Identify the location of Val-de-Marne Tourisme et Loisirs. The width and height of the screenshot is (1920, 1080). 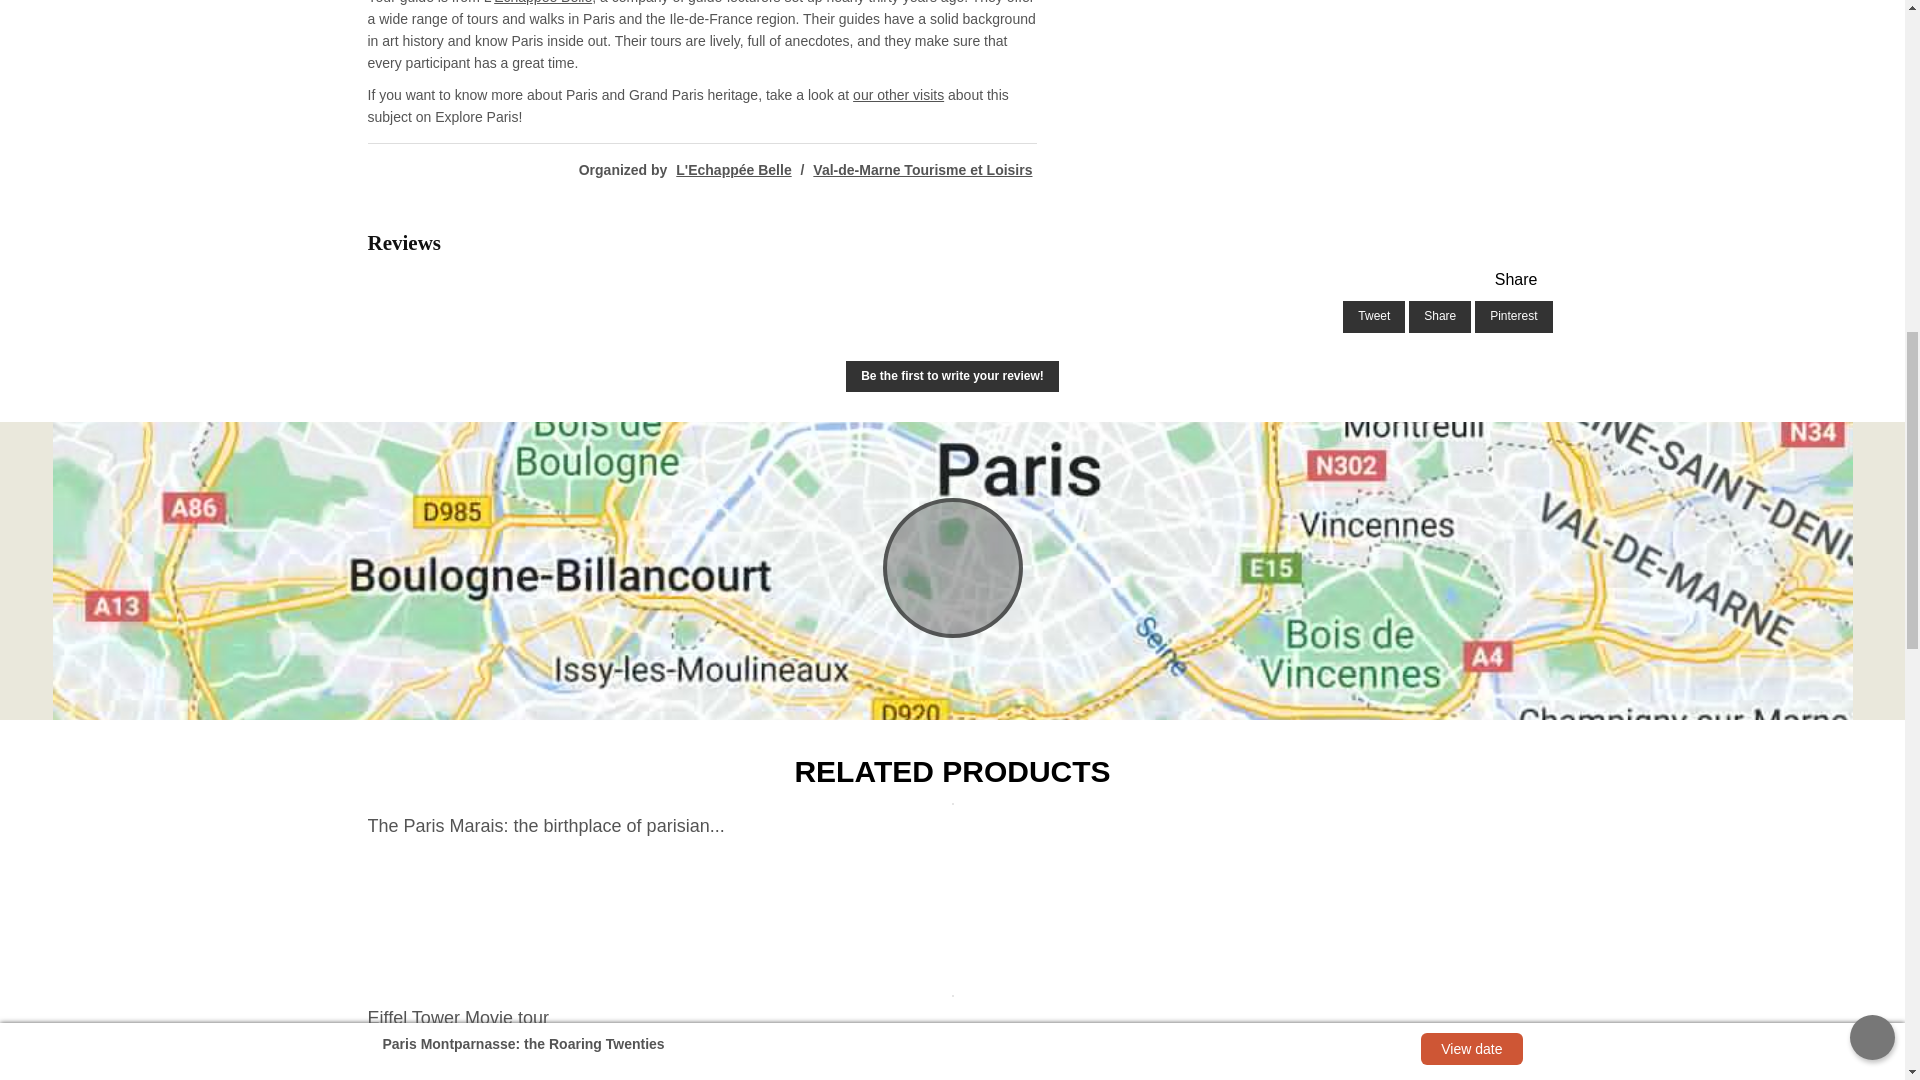
(922, 170).